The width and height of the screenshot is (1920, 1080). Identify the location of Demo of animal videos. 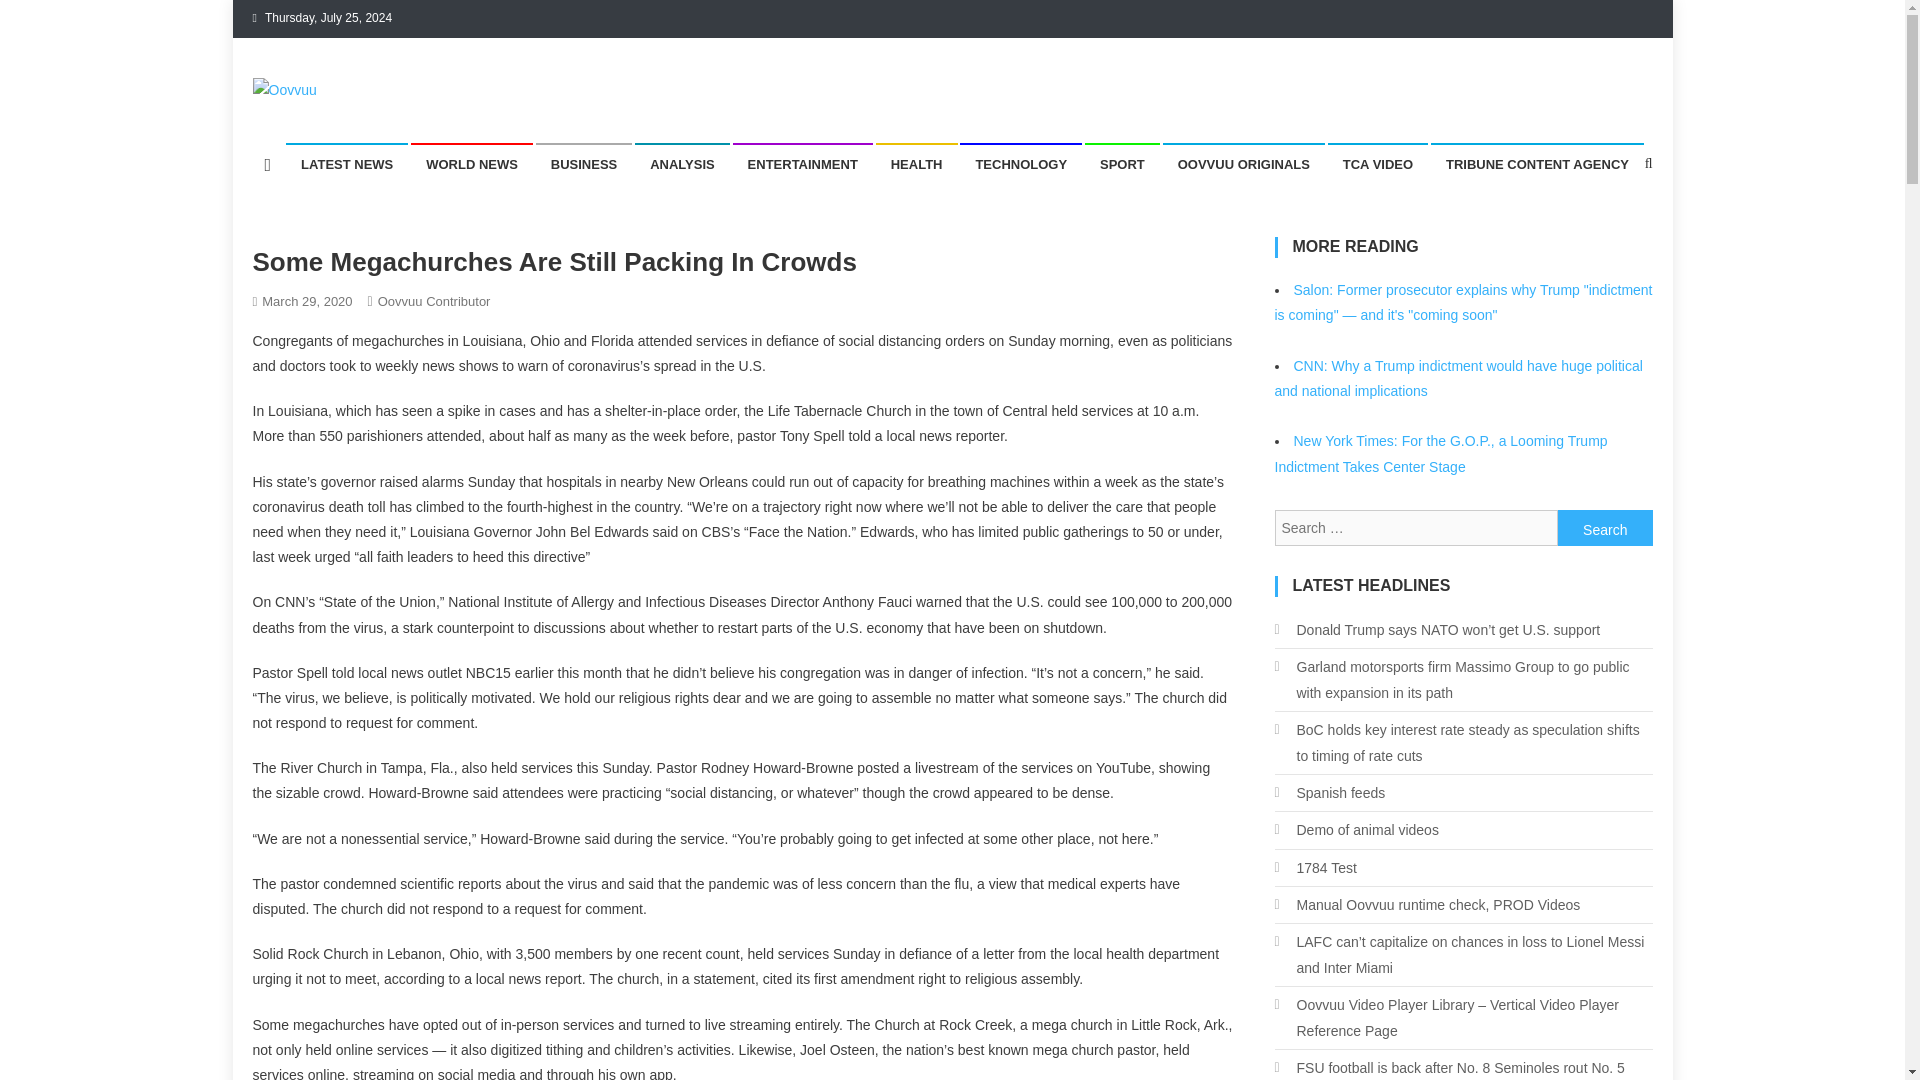
(1356, 830).